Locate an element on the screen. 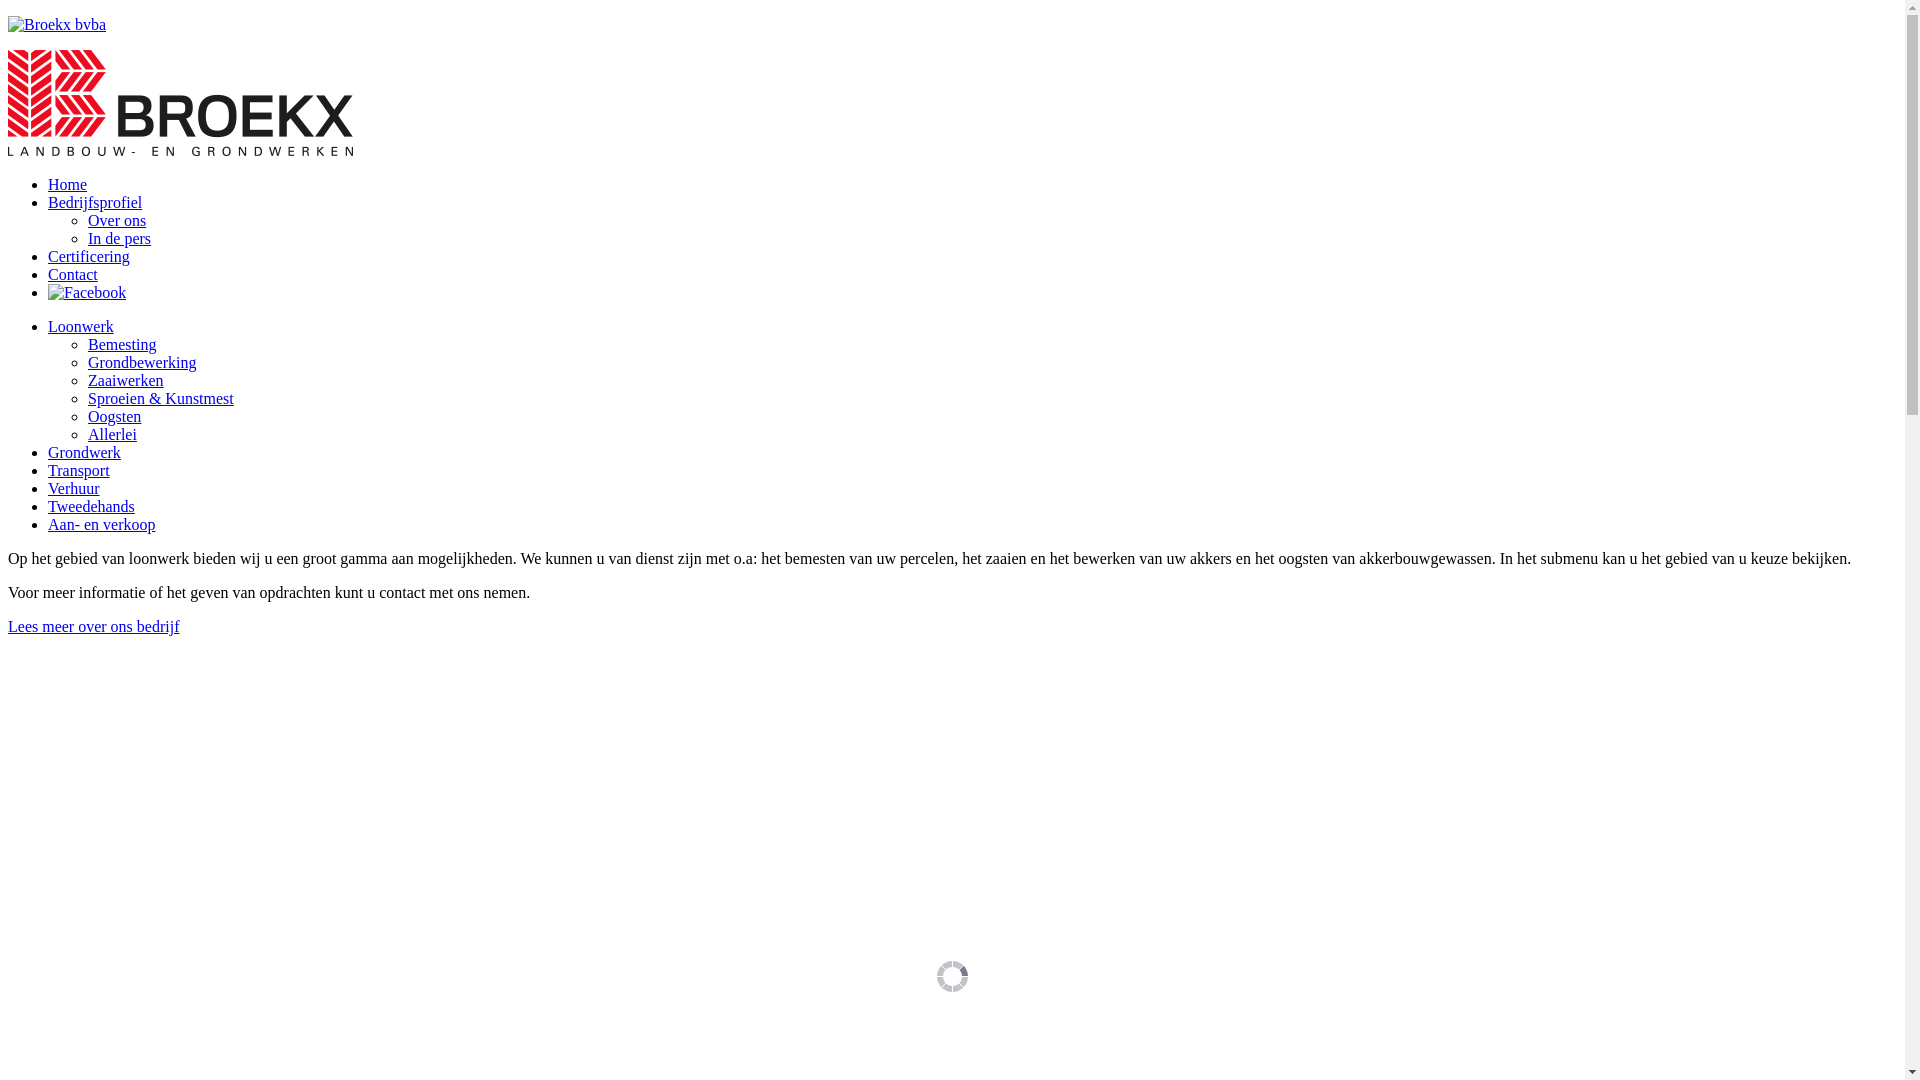 This screenshot has width=1920, height=1080. Transport is located at coordinates (79, 470).